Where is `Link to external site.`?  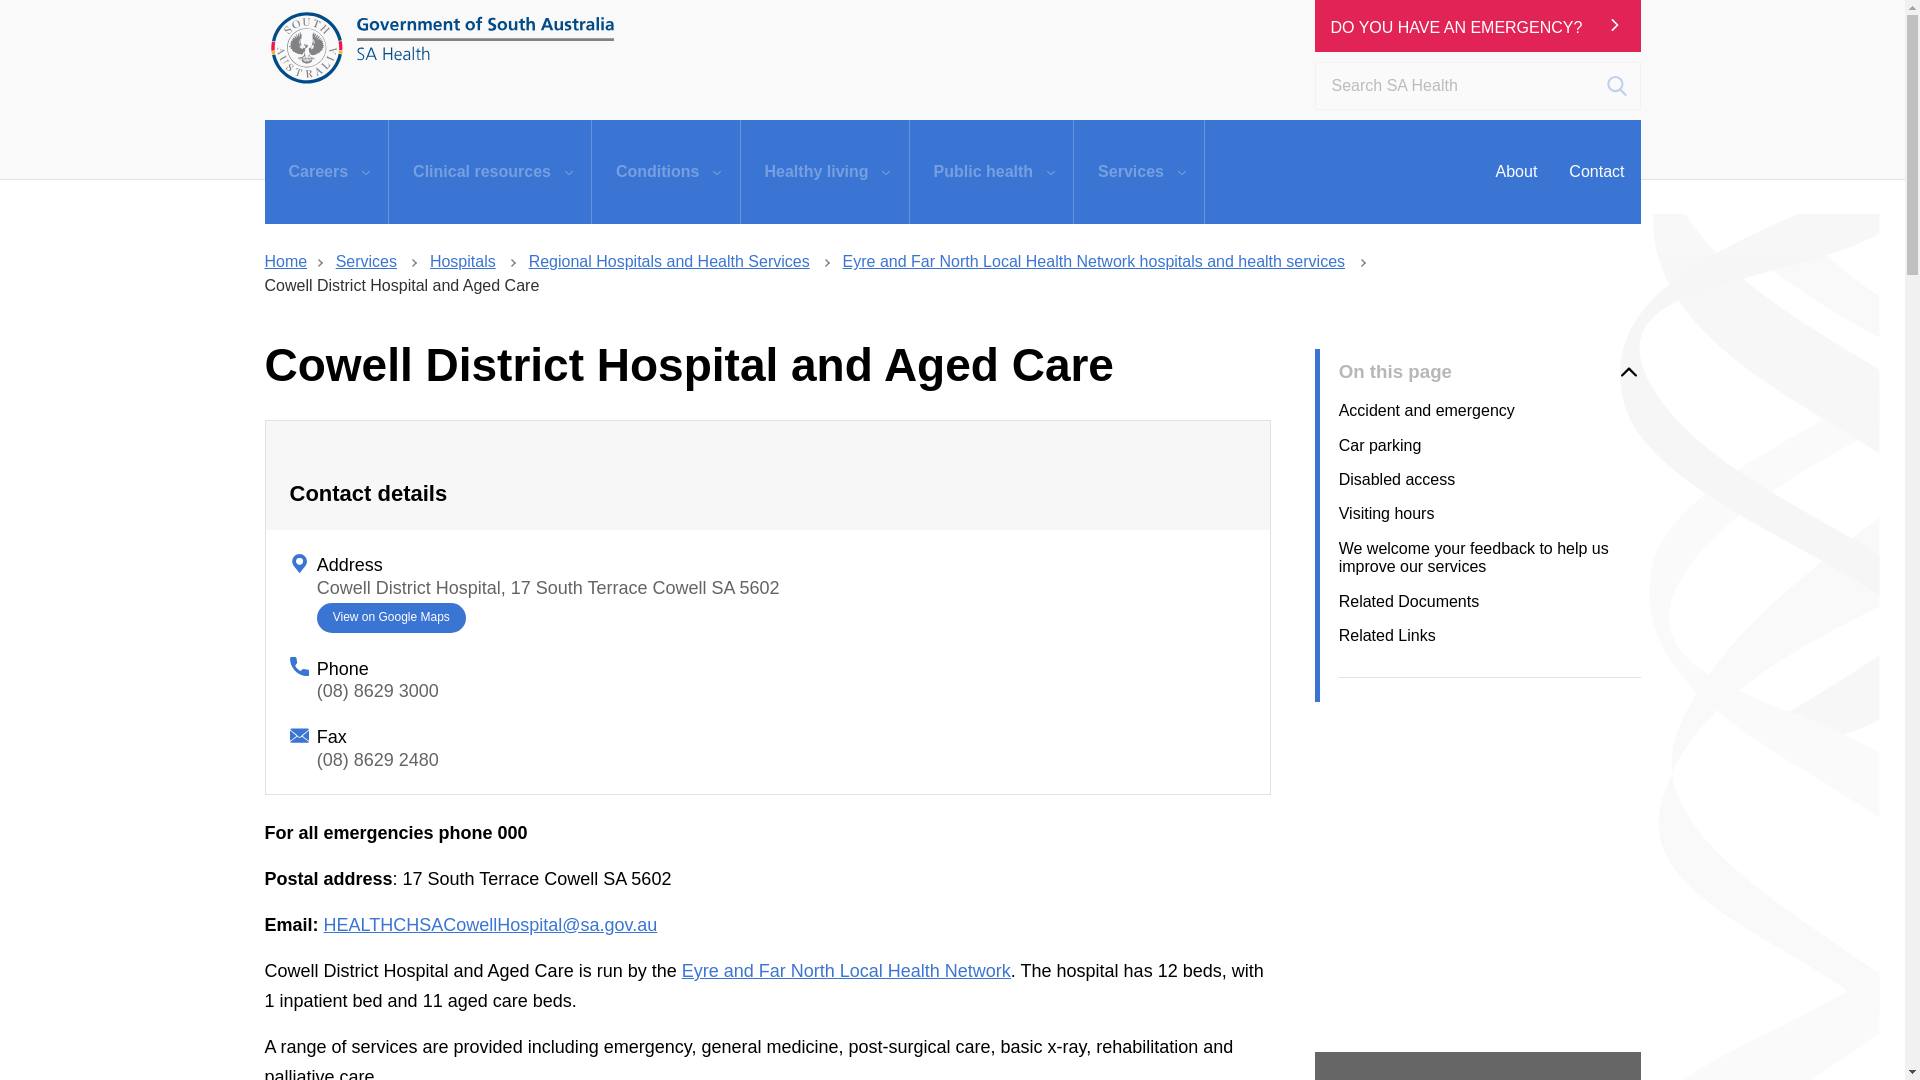
Link to external site. is located at coordinates (390, 618).